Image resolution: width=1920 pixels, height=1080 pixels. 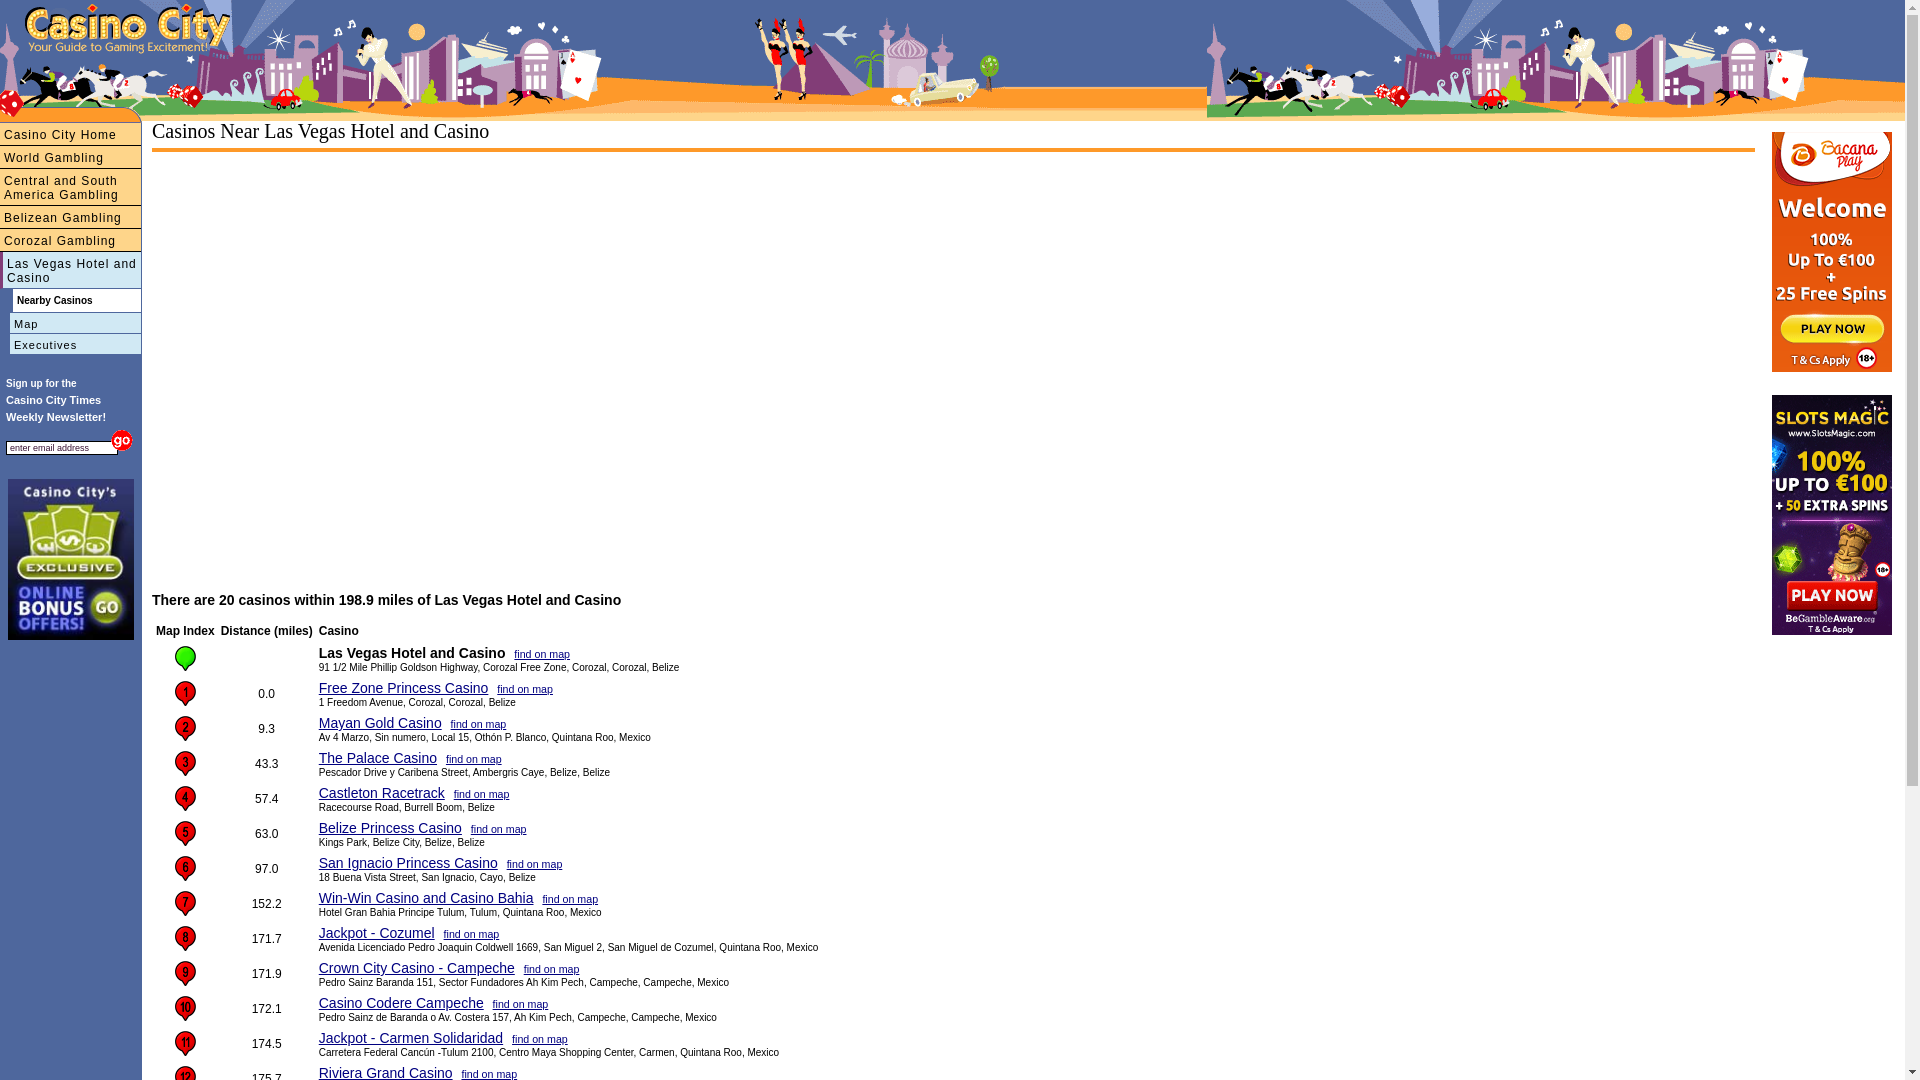 I want to click on Belizean Gambling, so click(x=70, y=218).